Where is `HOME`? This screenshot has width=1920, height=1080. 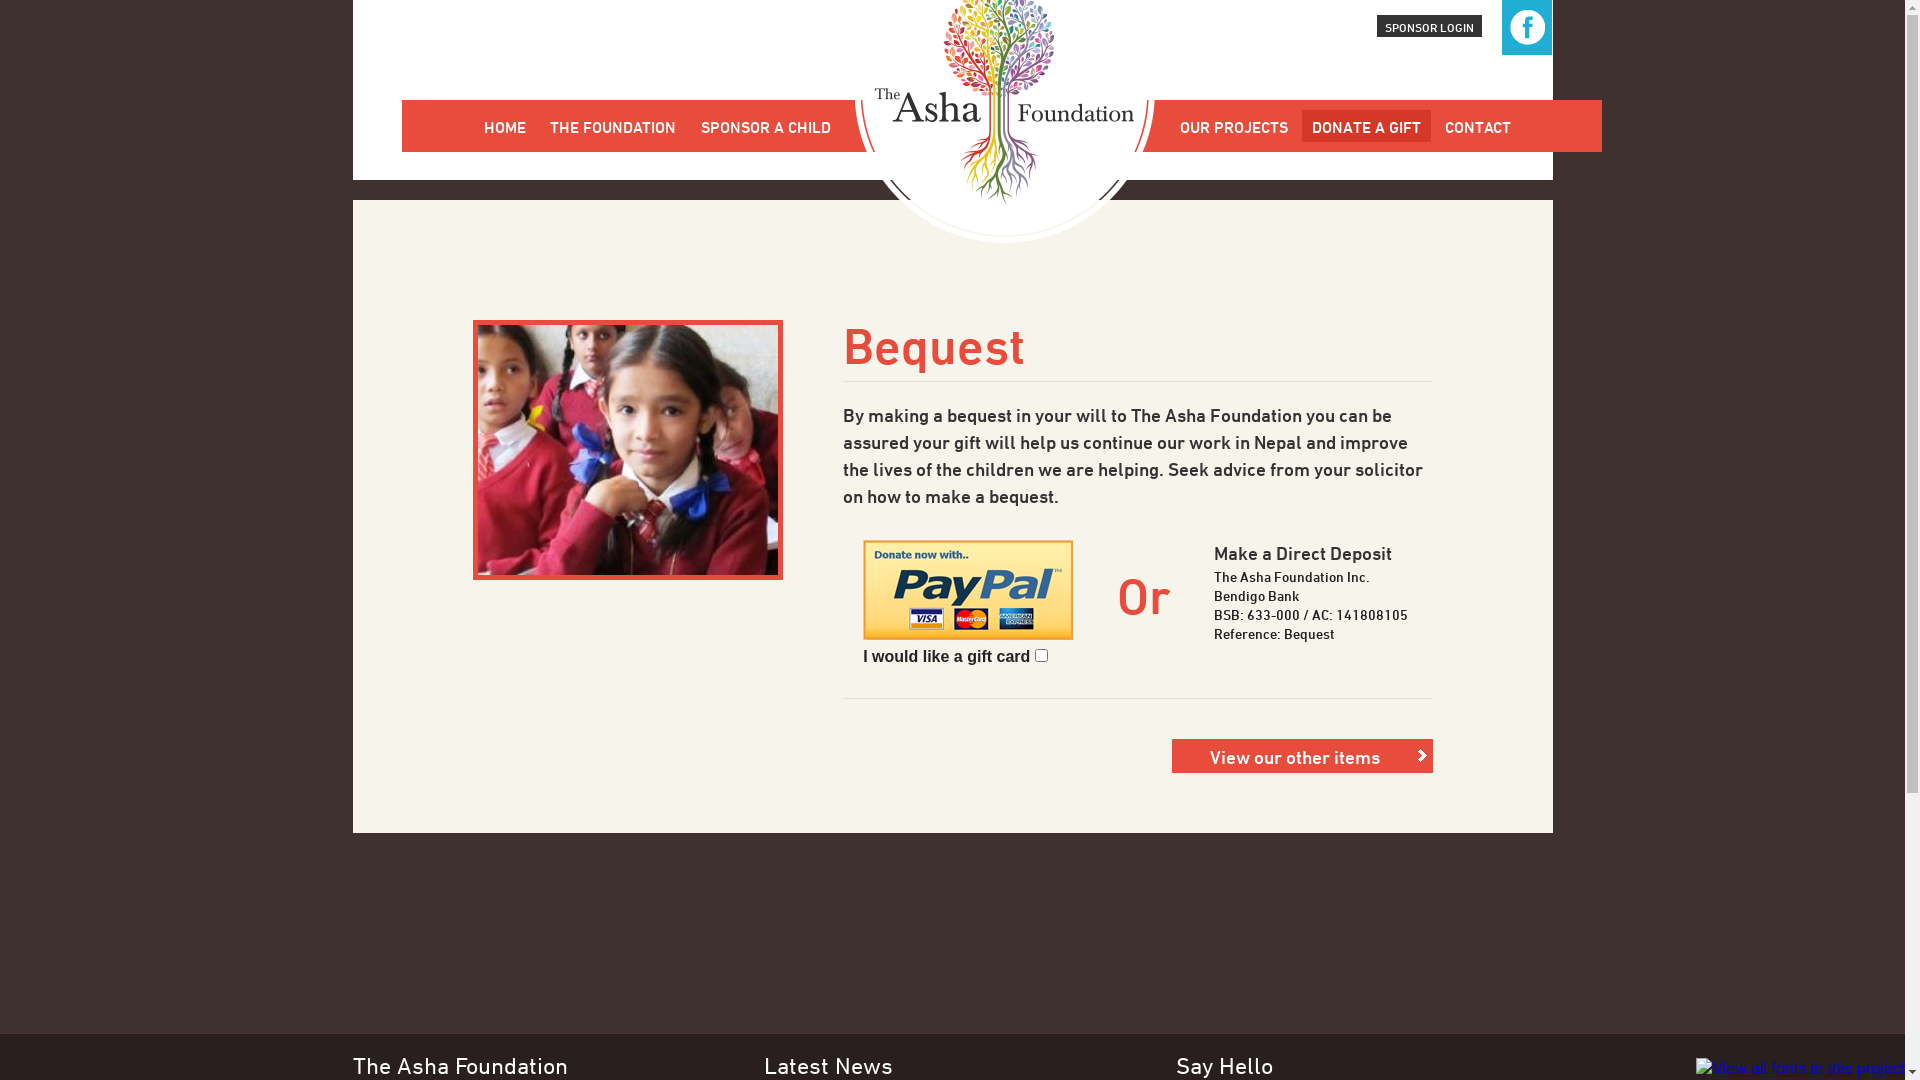 HOME is located at coordinates (505, 126).